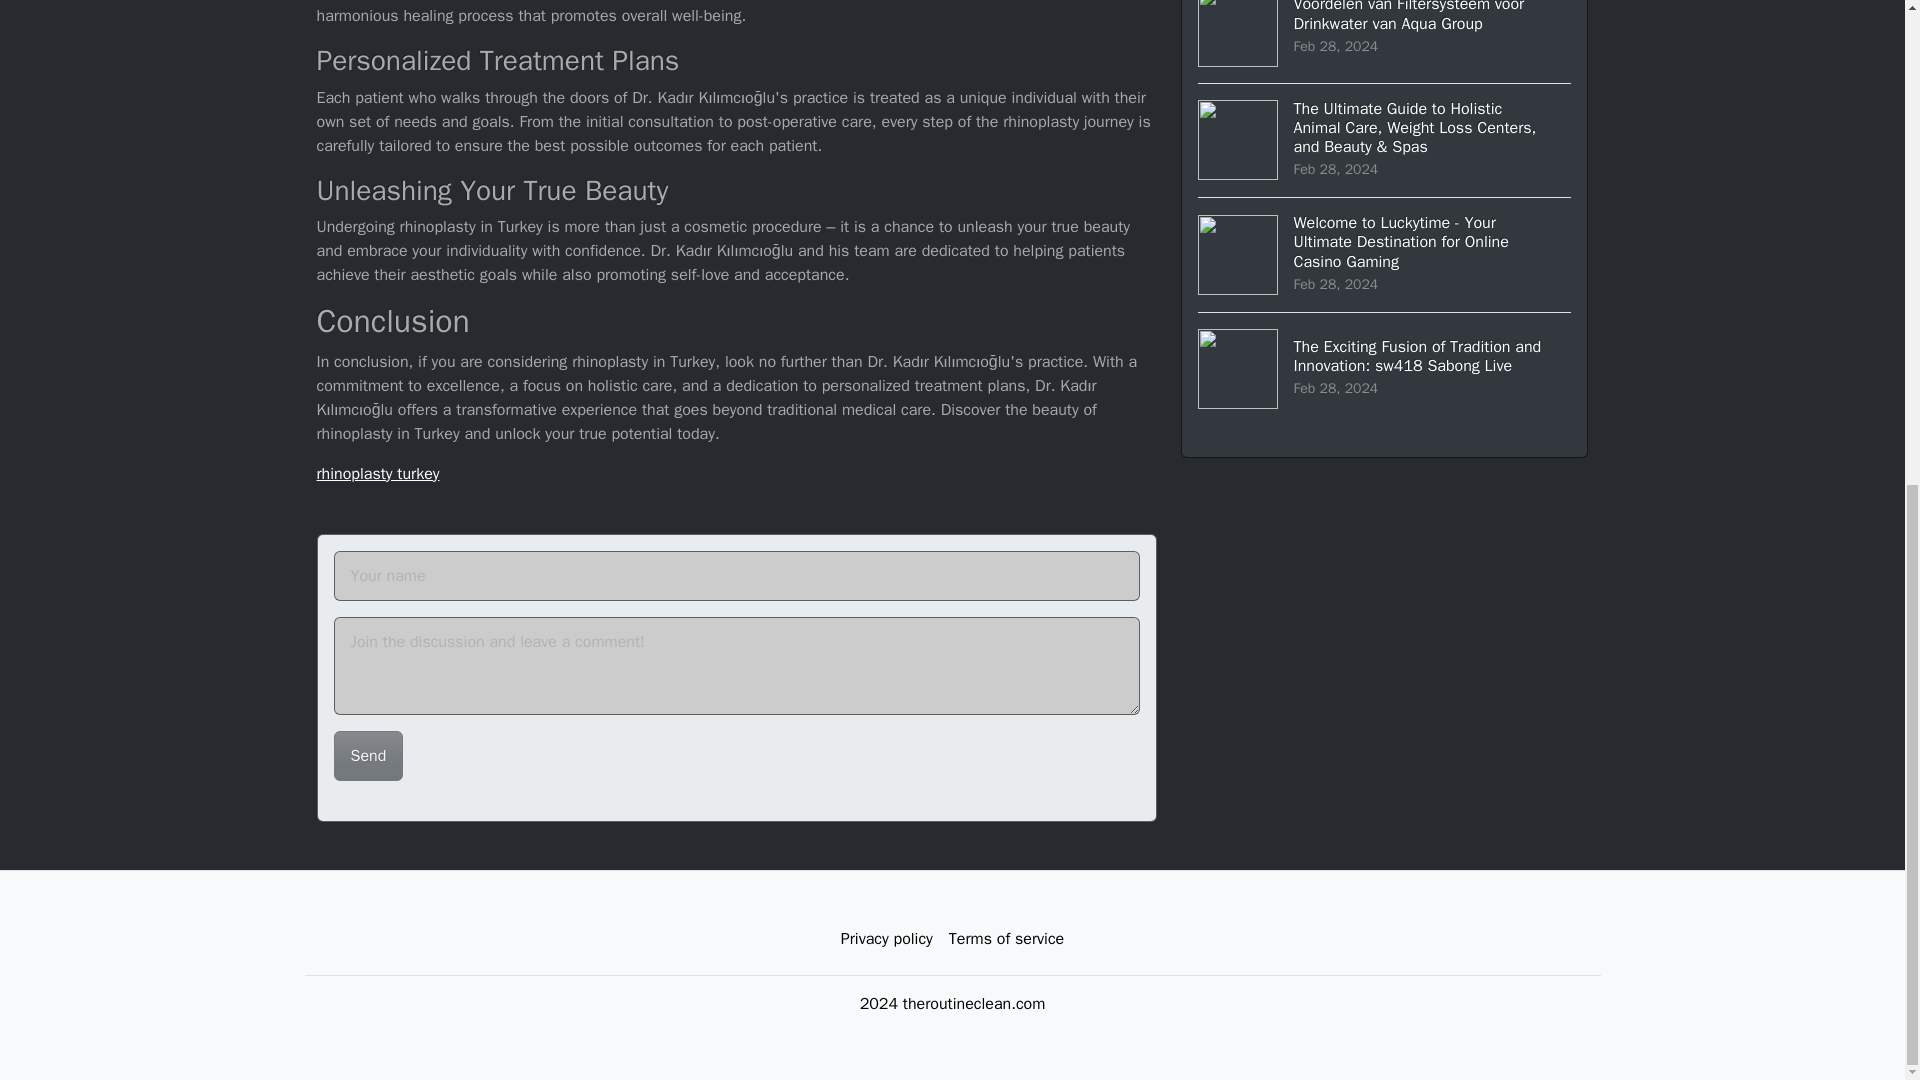  What do you see at coordinates (886, 939) in the screenshot?
I see `Privacy policy` at bounding box center [886, 939].